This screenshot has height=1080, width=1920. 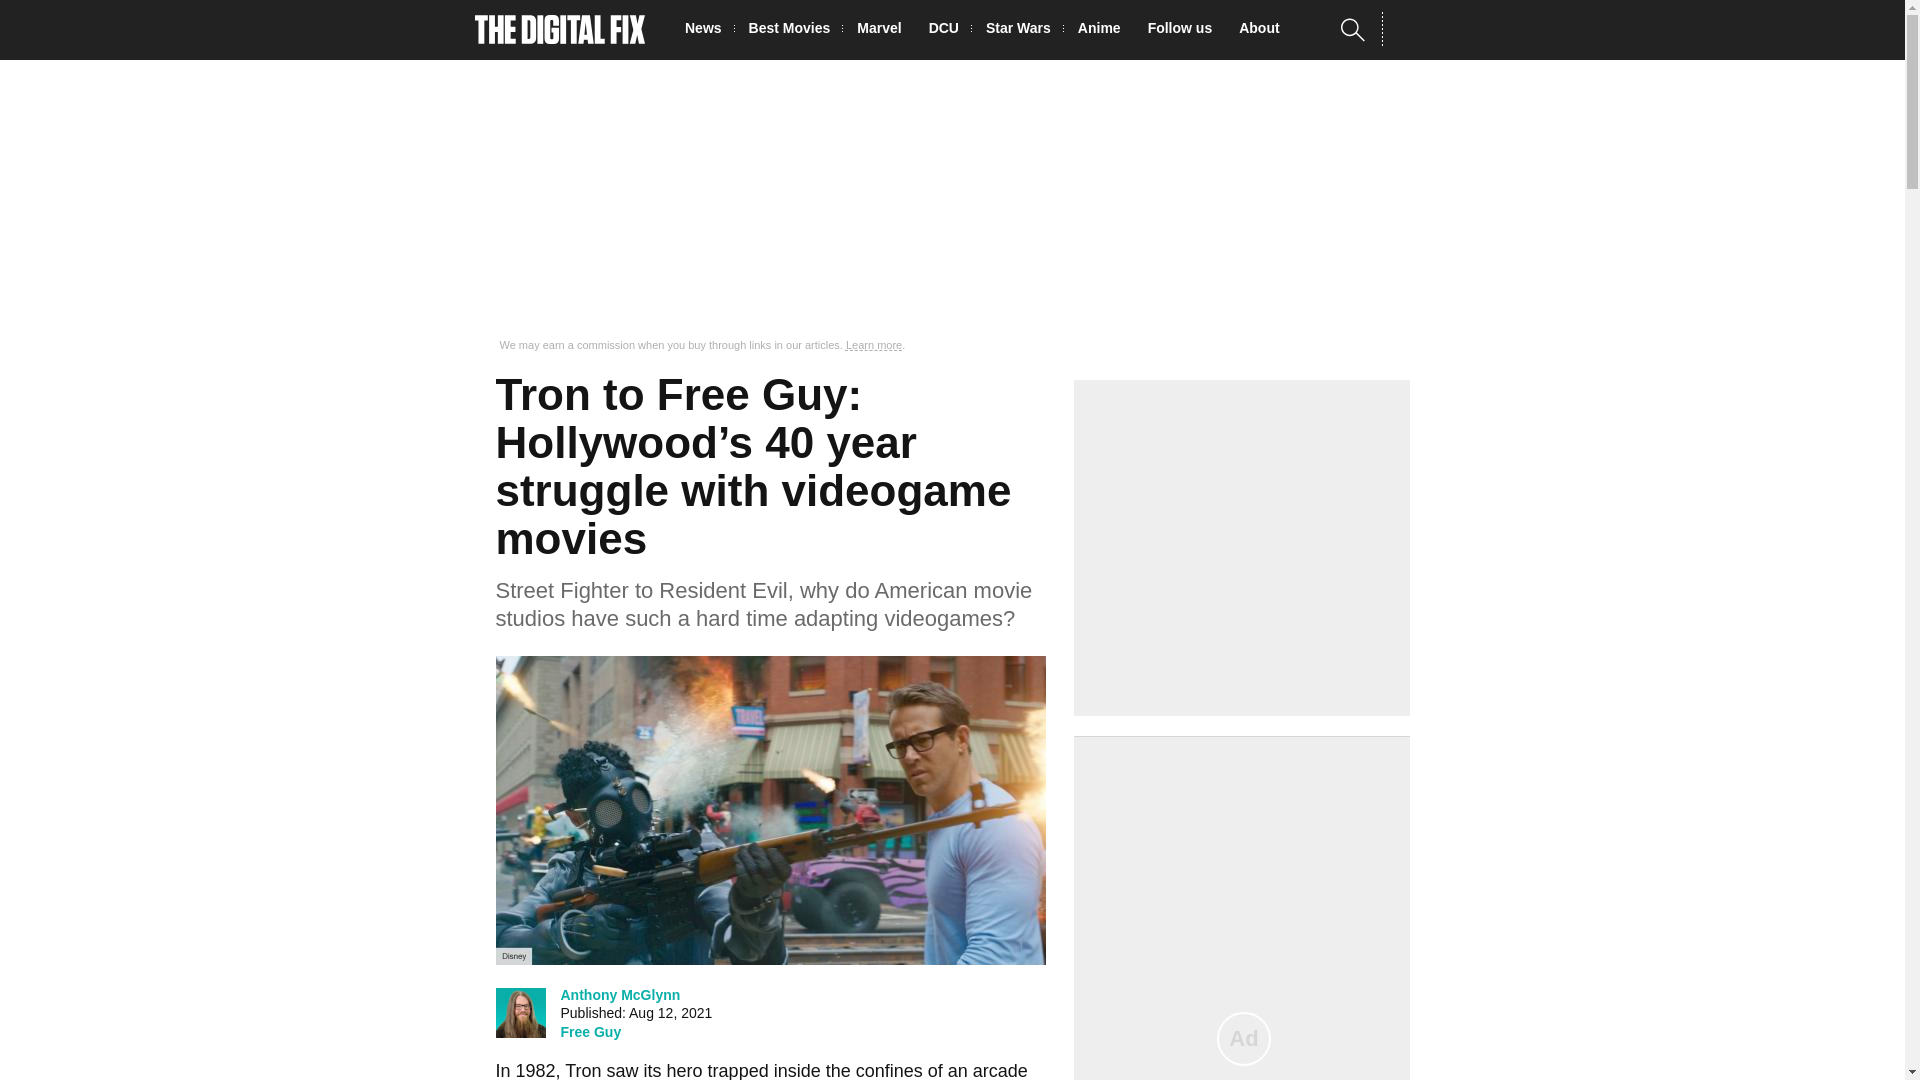 I want to click on Learn more, so click(x=874, y=345).